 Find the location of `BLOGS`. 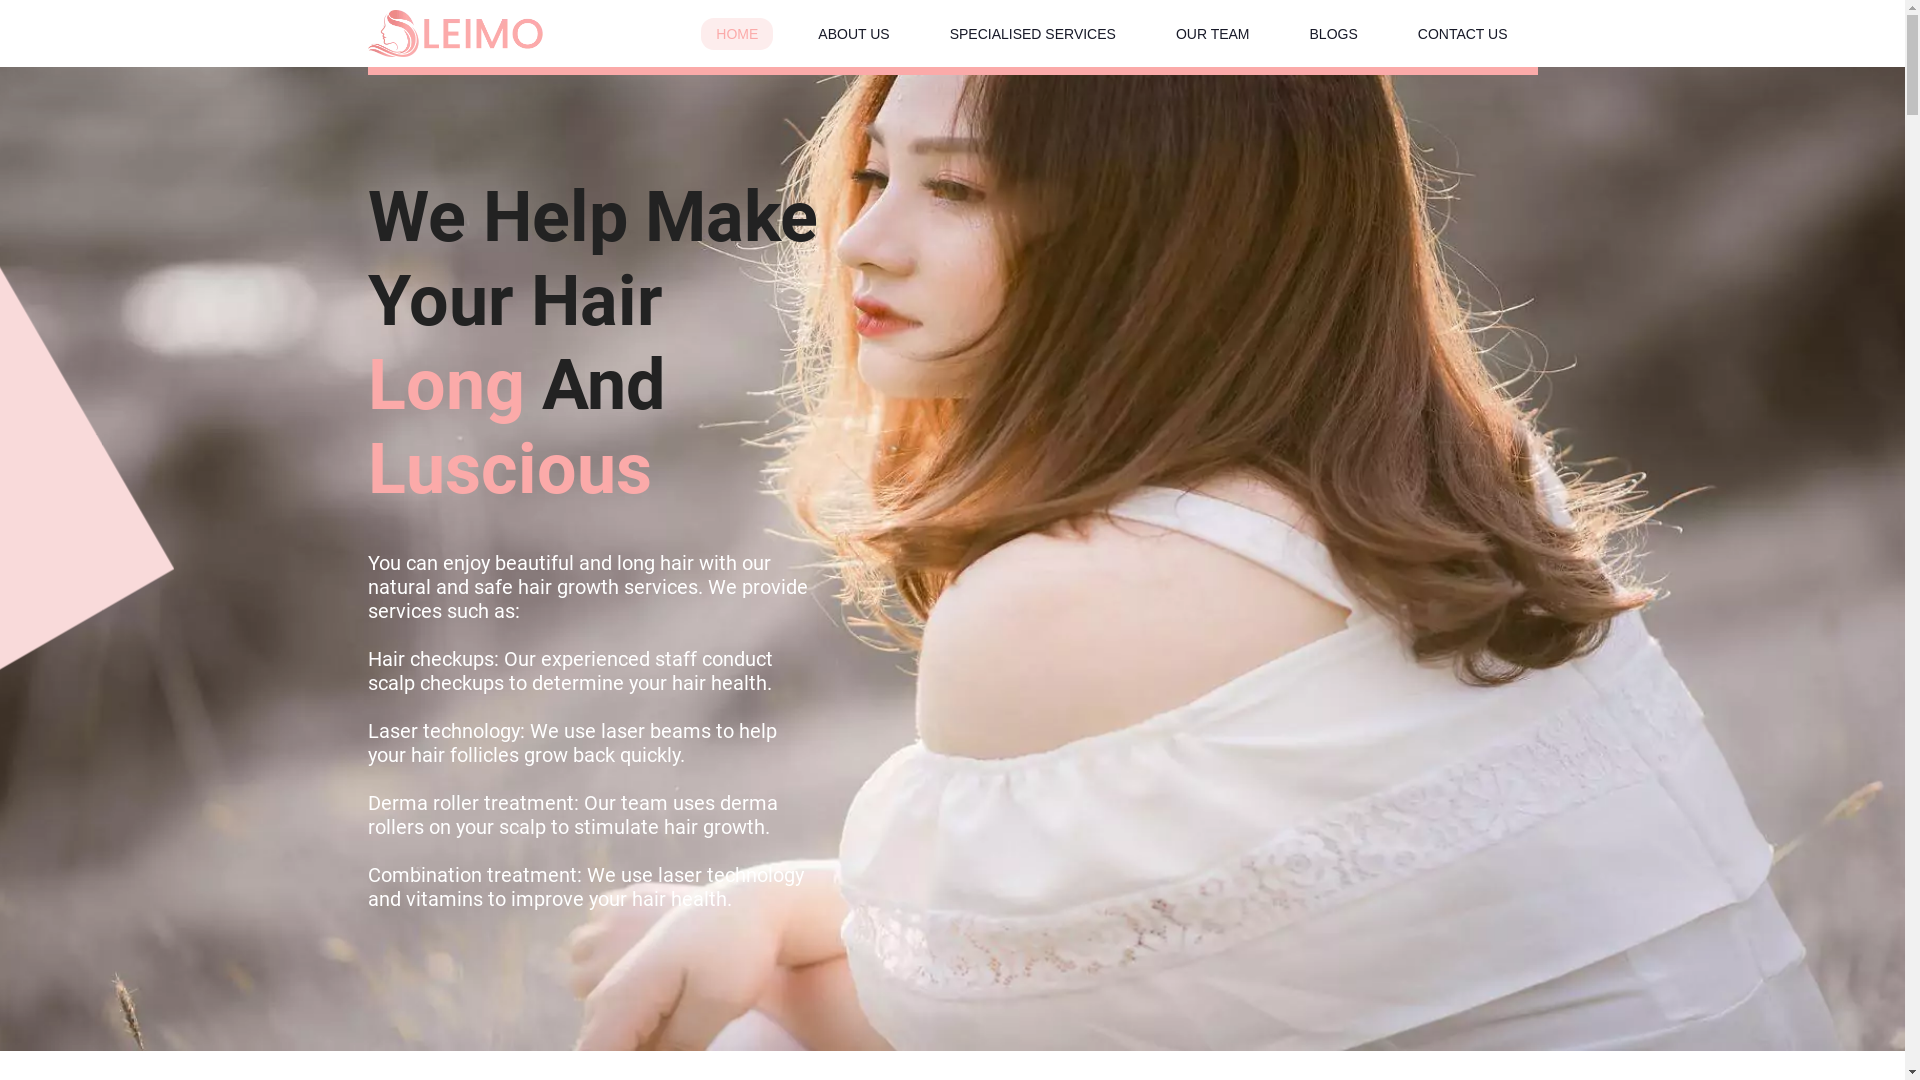

BLOGS is located at coordinates (1334, 34).